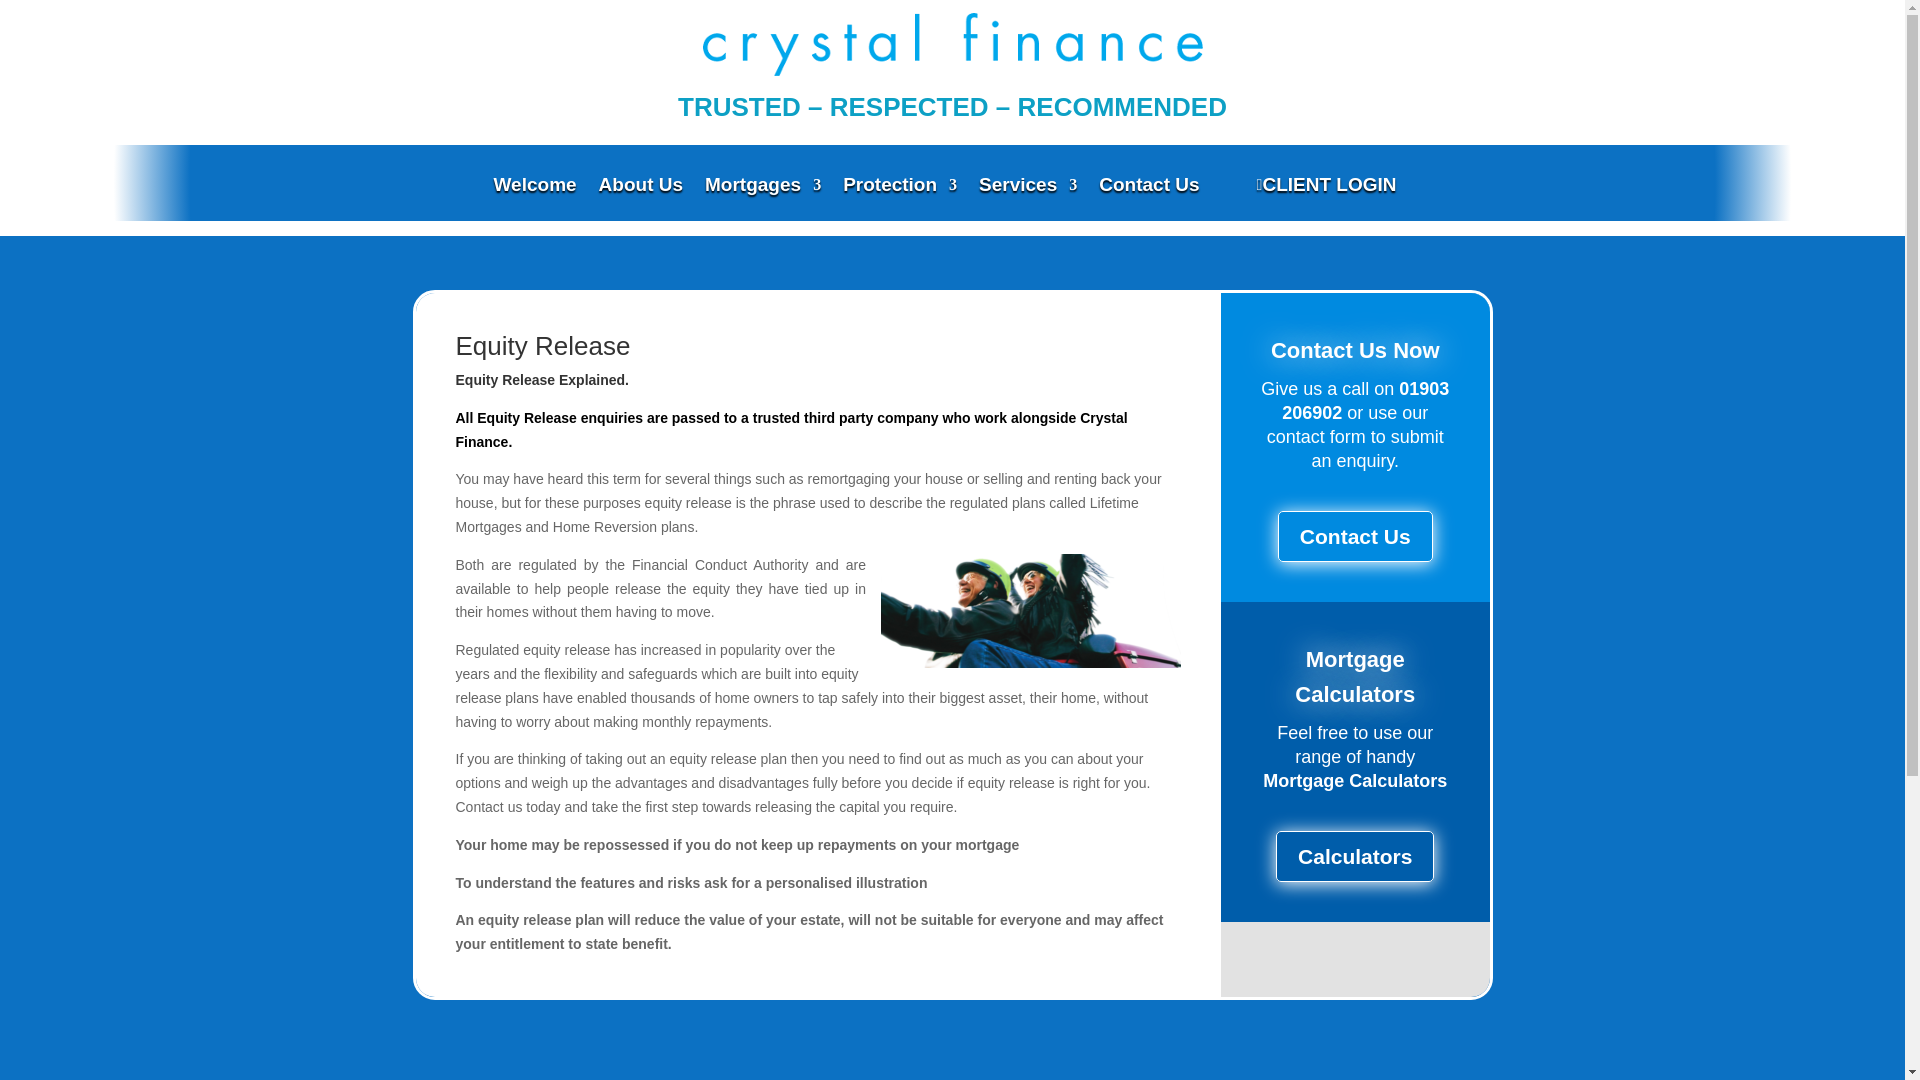 This screenshot has height=1080, width=1920. I want to click on Welcome, so click(535, 200).